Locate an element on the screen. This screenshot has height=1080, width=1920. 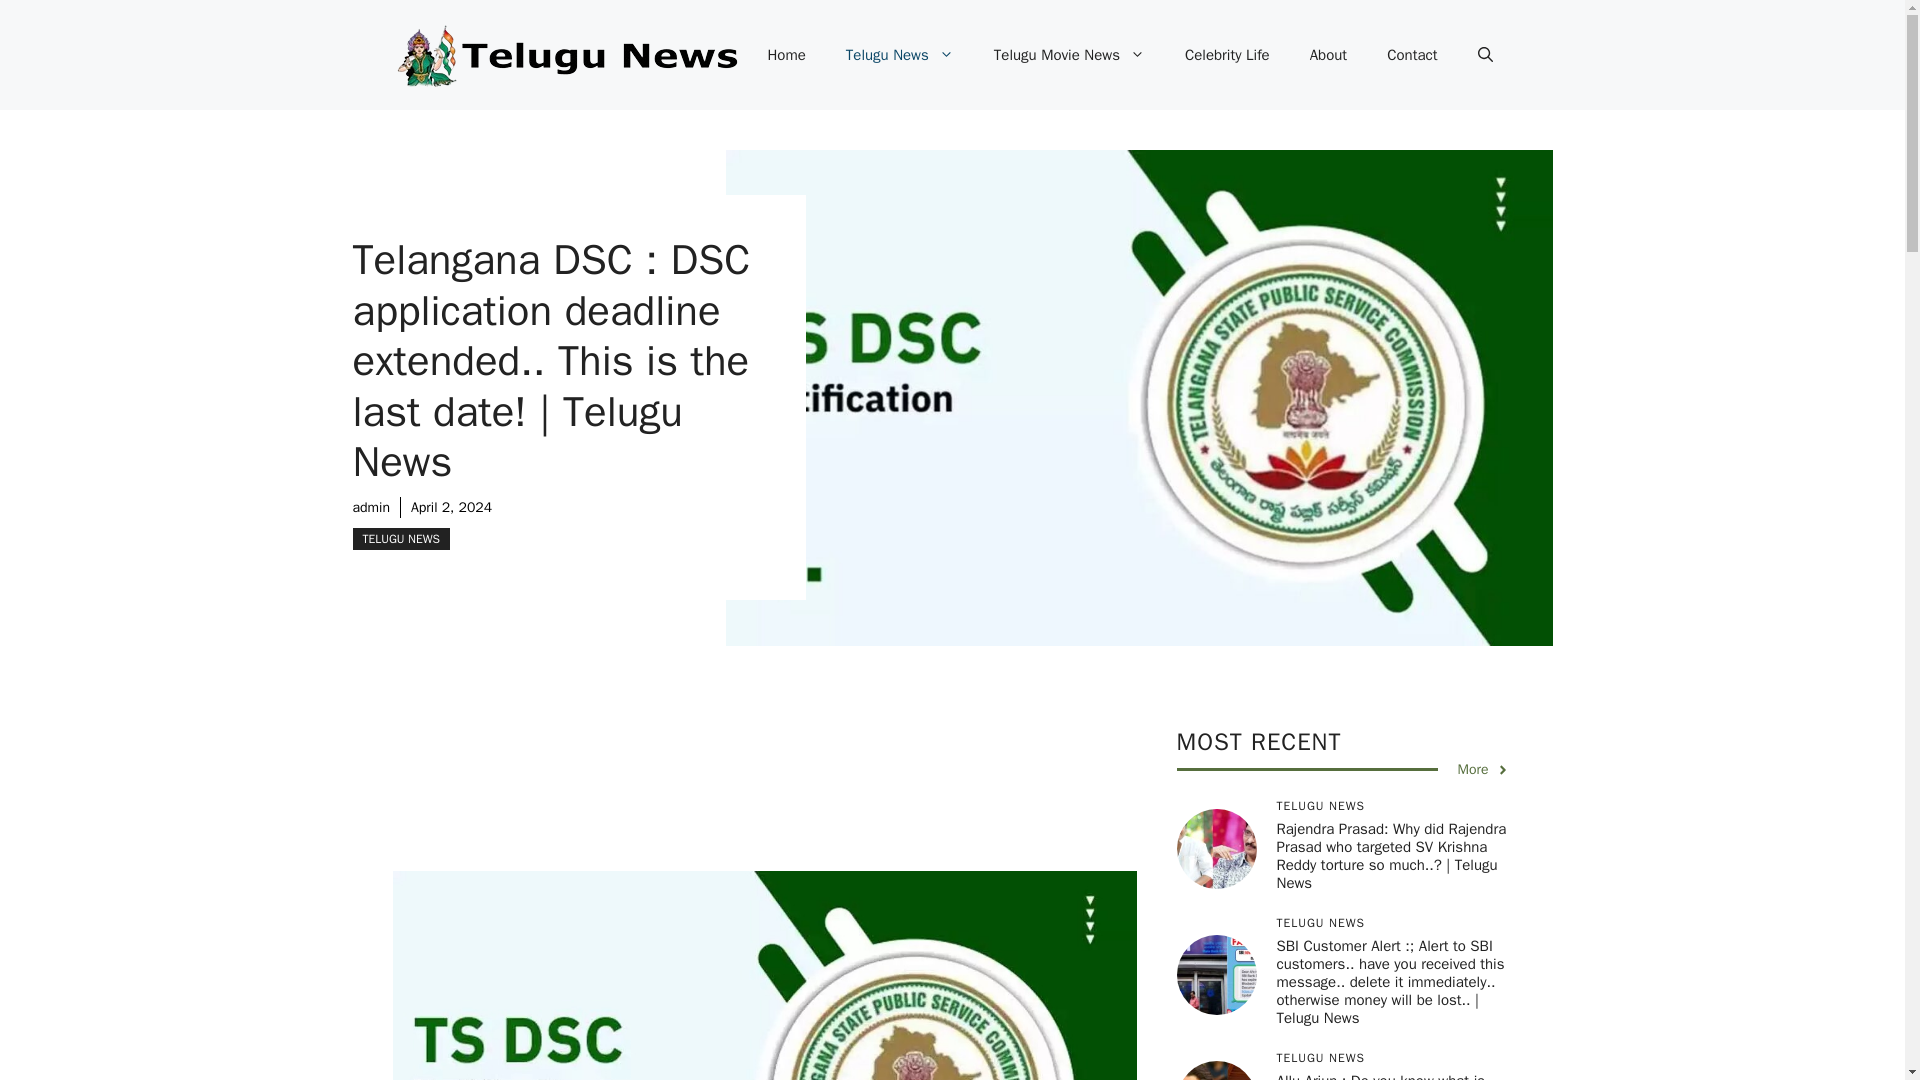
About is located at coordinates (1328, 54).